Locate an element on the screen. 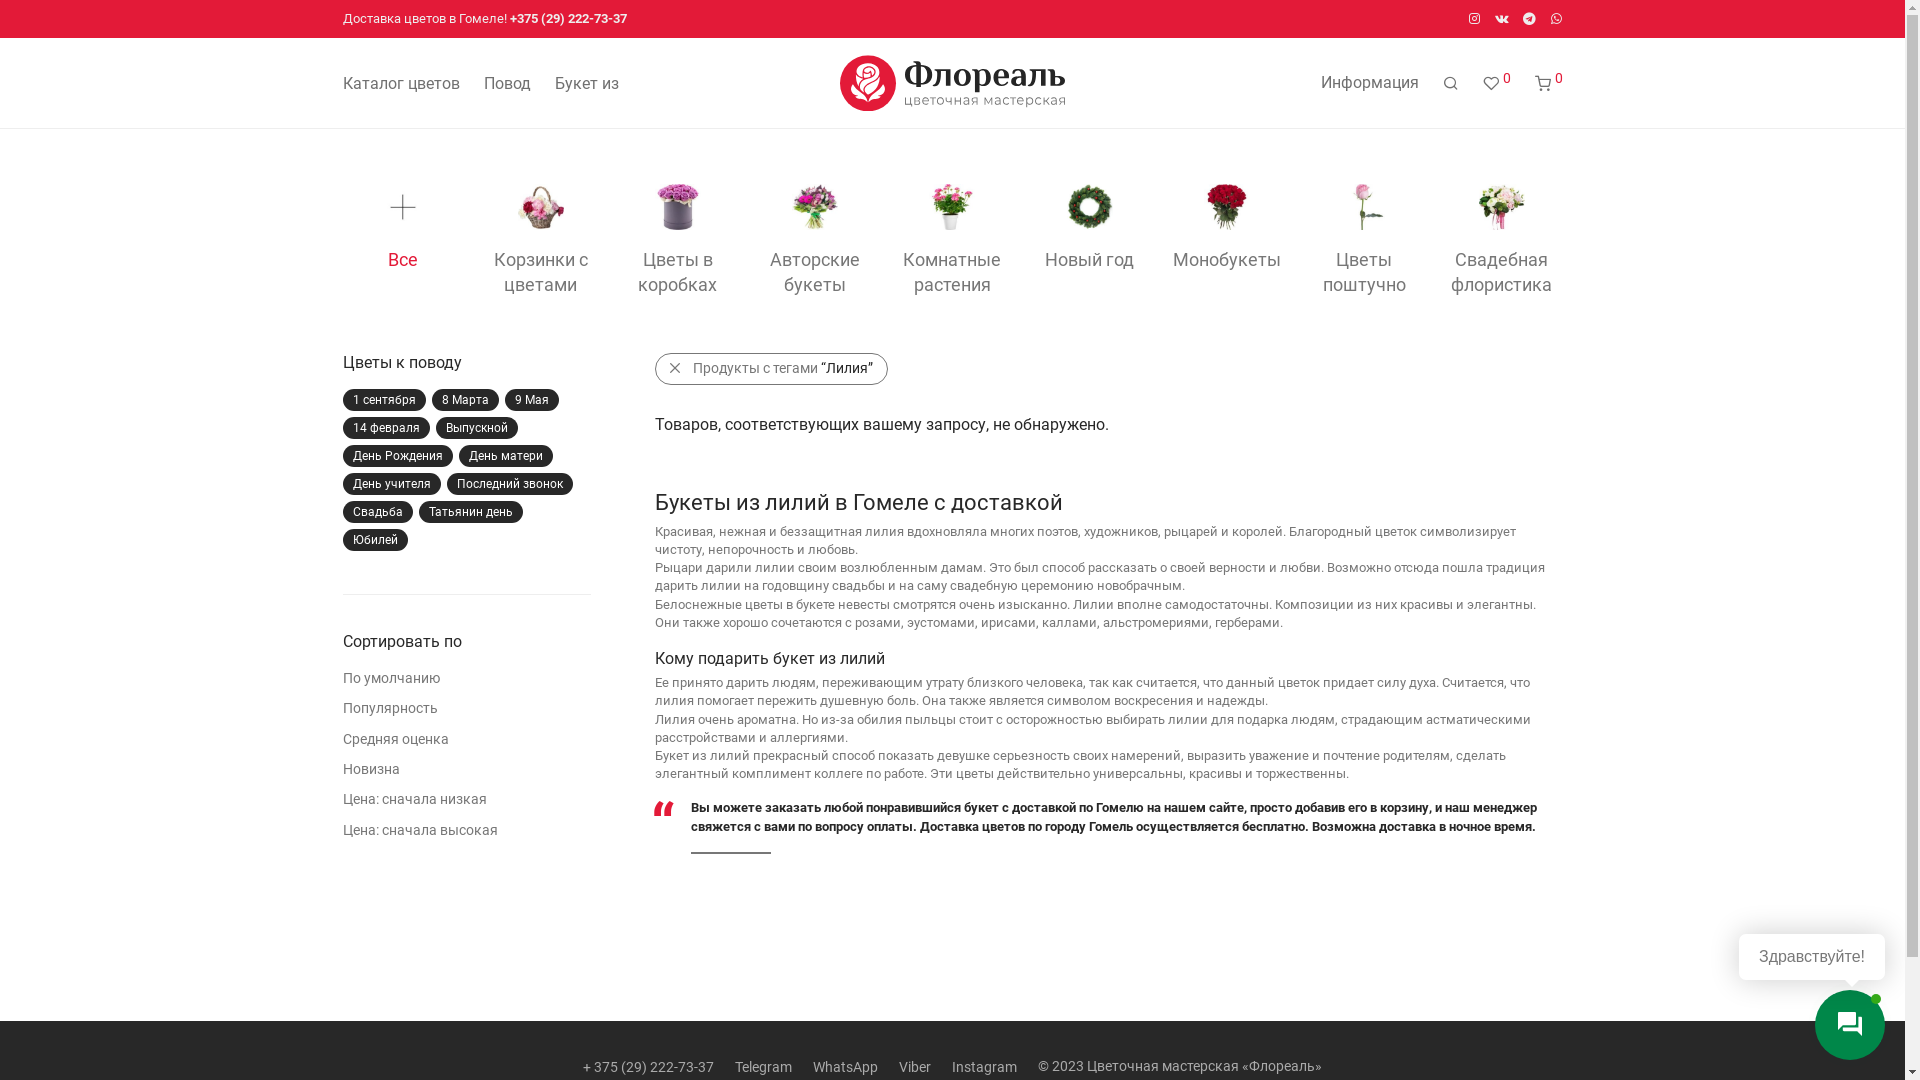 The height and width of the screenshot is (1080, 1920). 0 is located at coordinates (1548, 84).